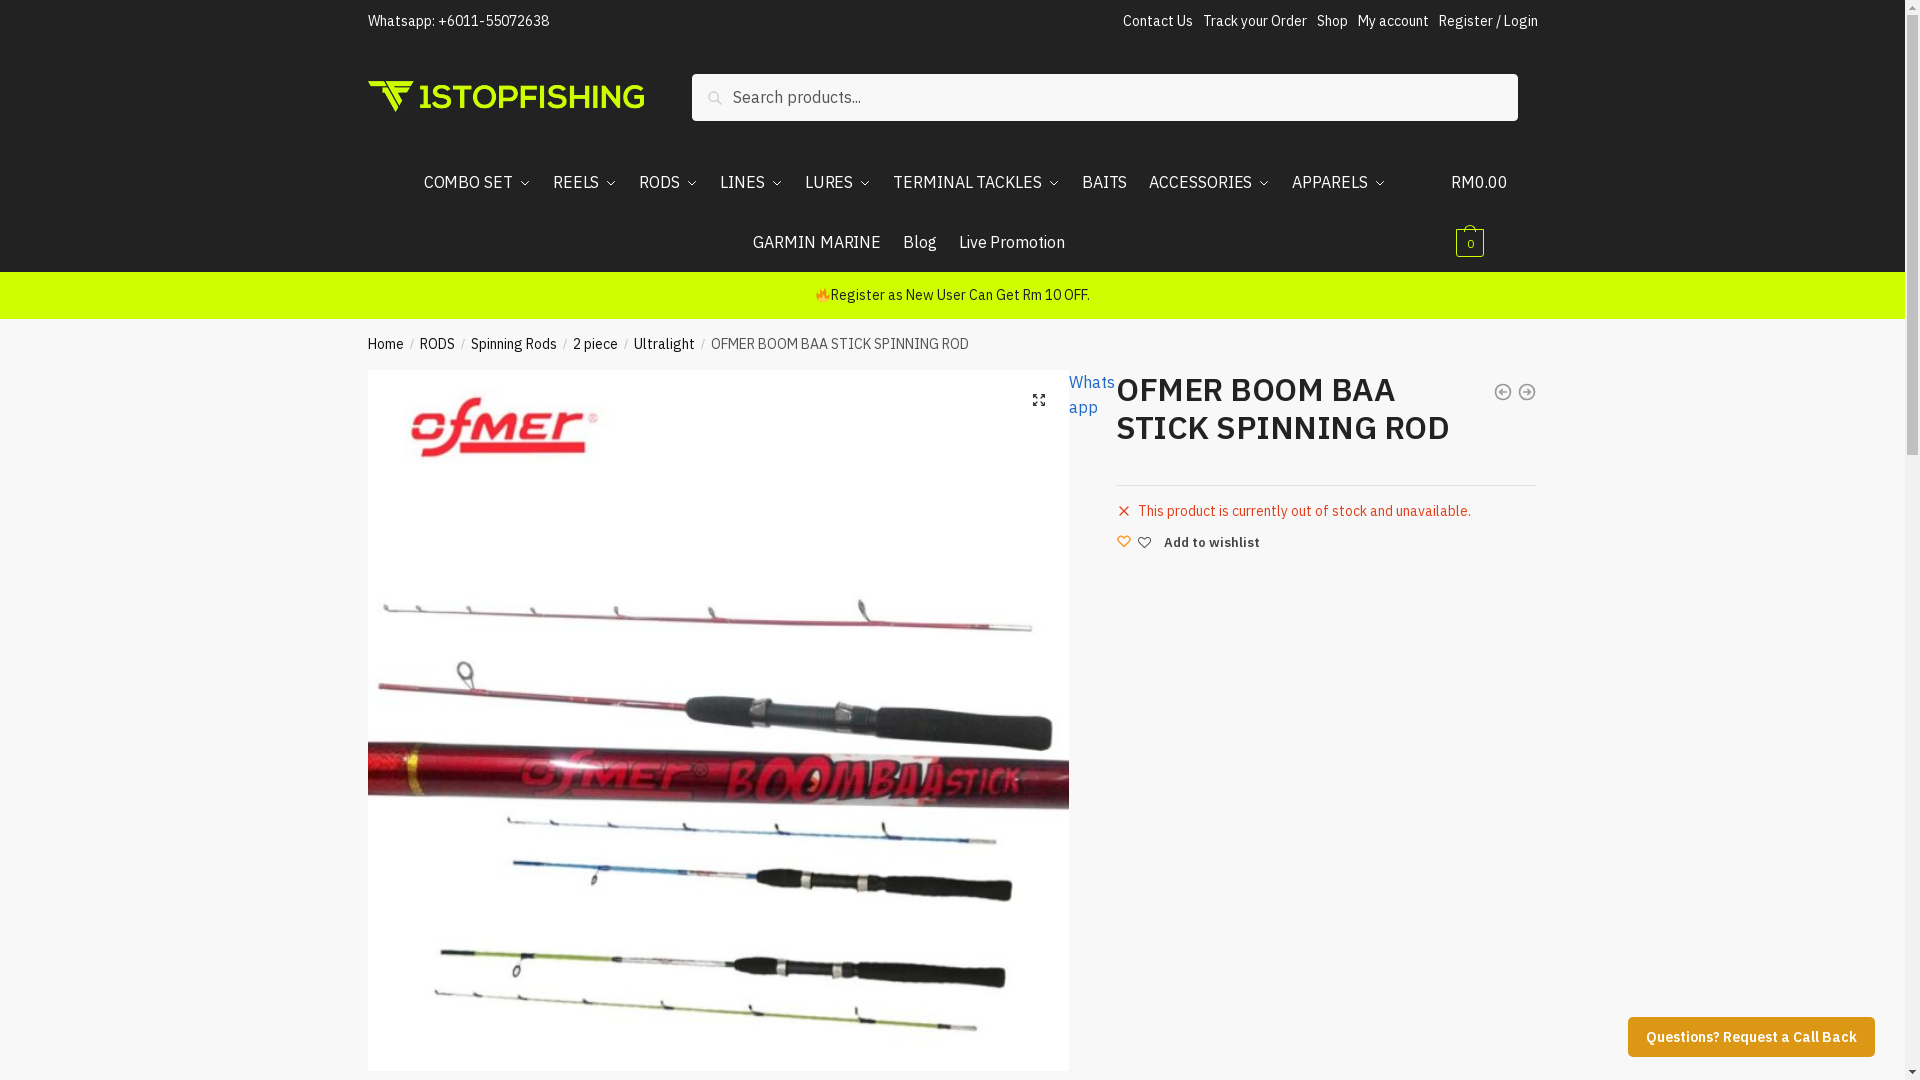  I want to click on TERMINAL TACKLES, so click(977, 182).